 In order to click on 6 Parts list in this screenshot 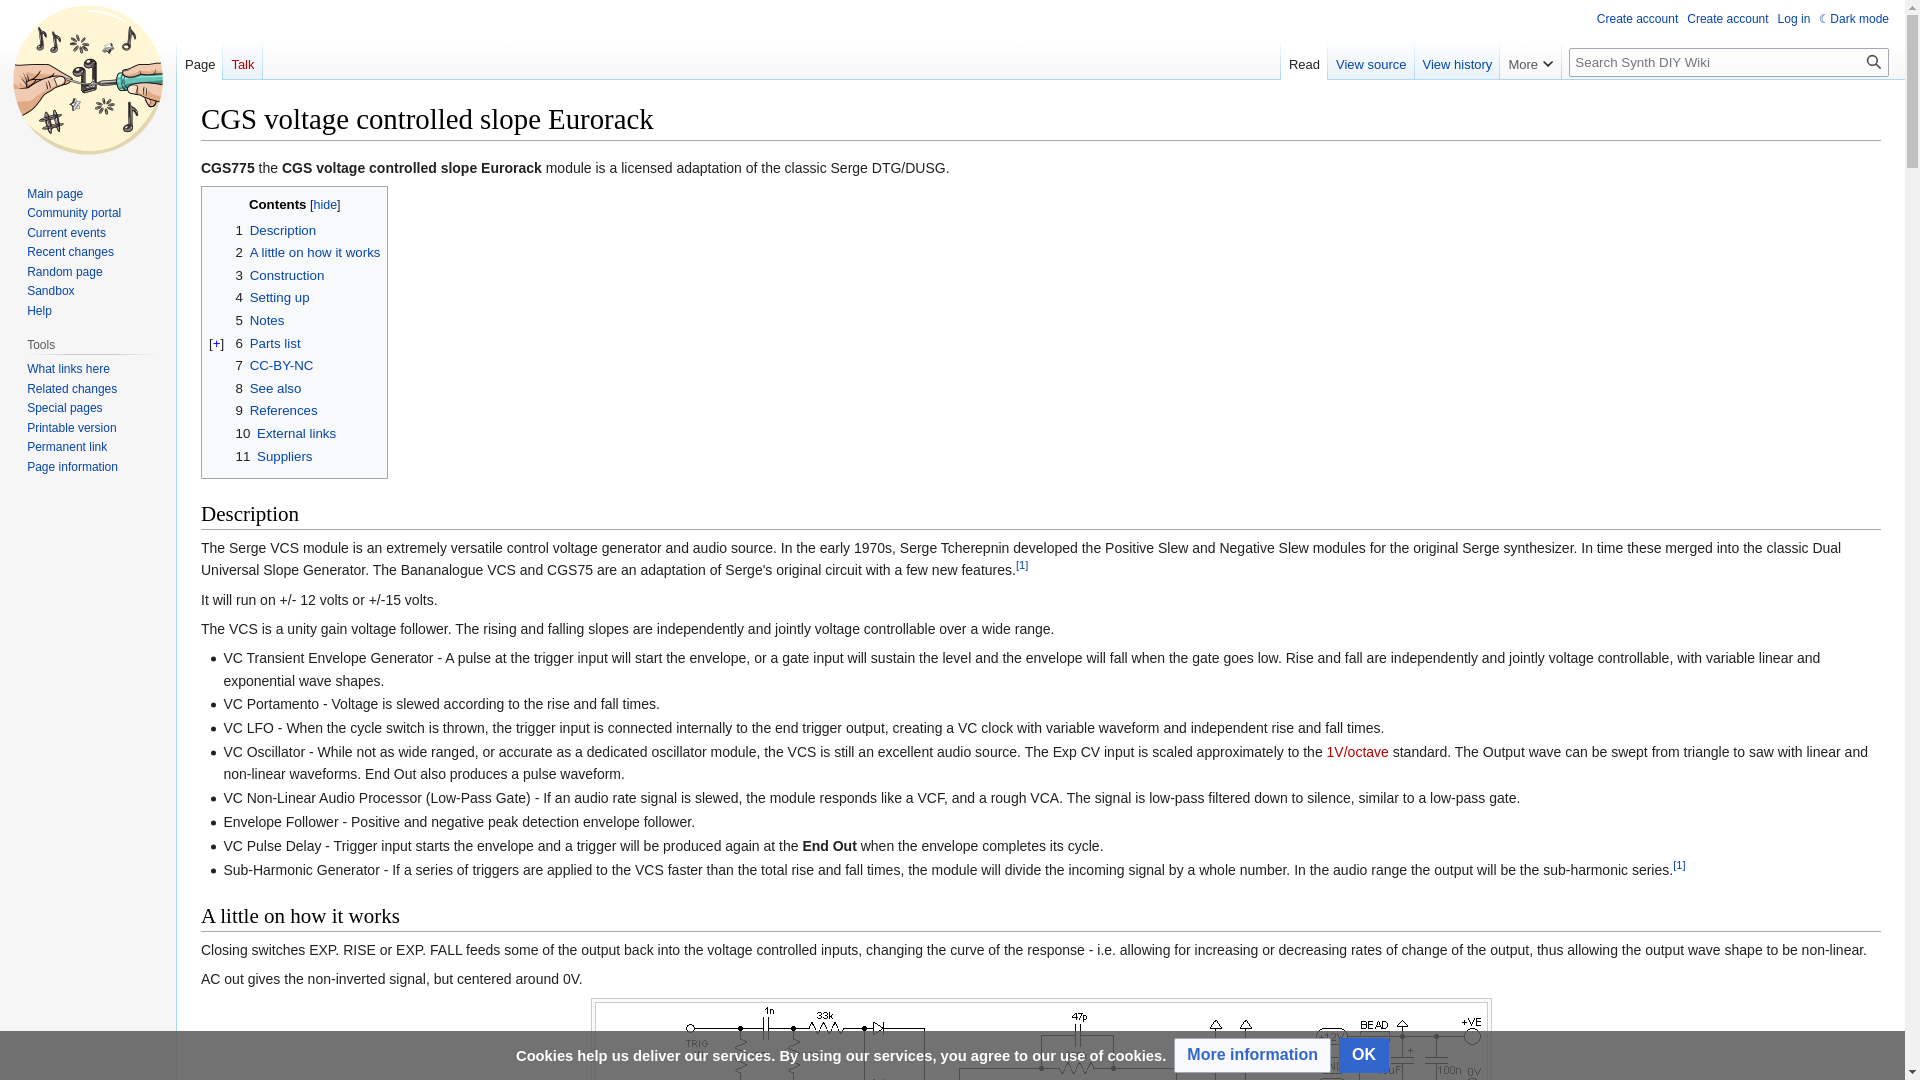, I will do `click(268, 343)`.